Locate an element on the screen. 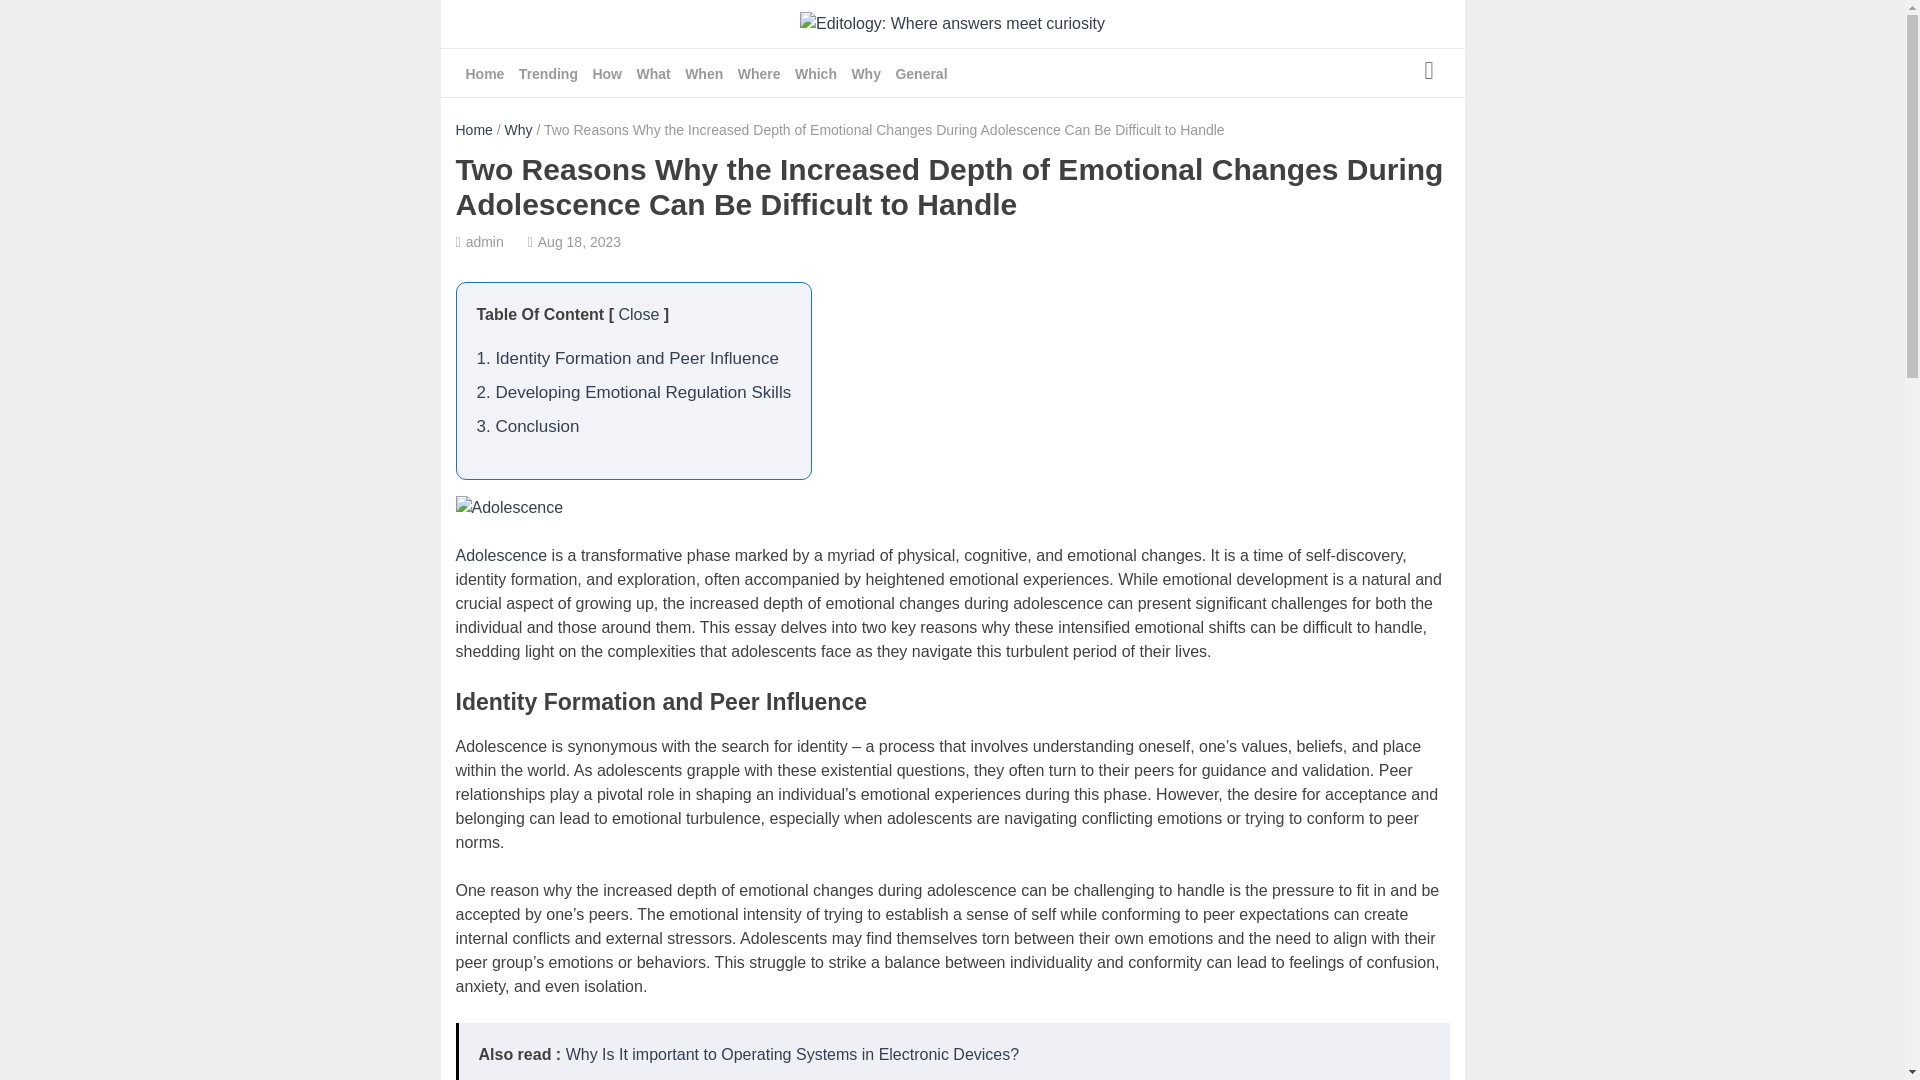 This screenshot has width=1920, height=1080. Home is located at coordinates (474, 130).